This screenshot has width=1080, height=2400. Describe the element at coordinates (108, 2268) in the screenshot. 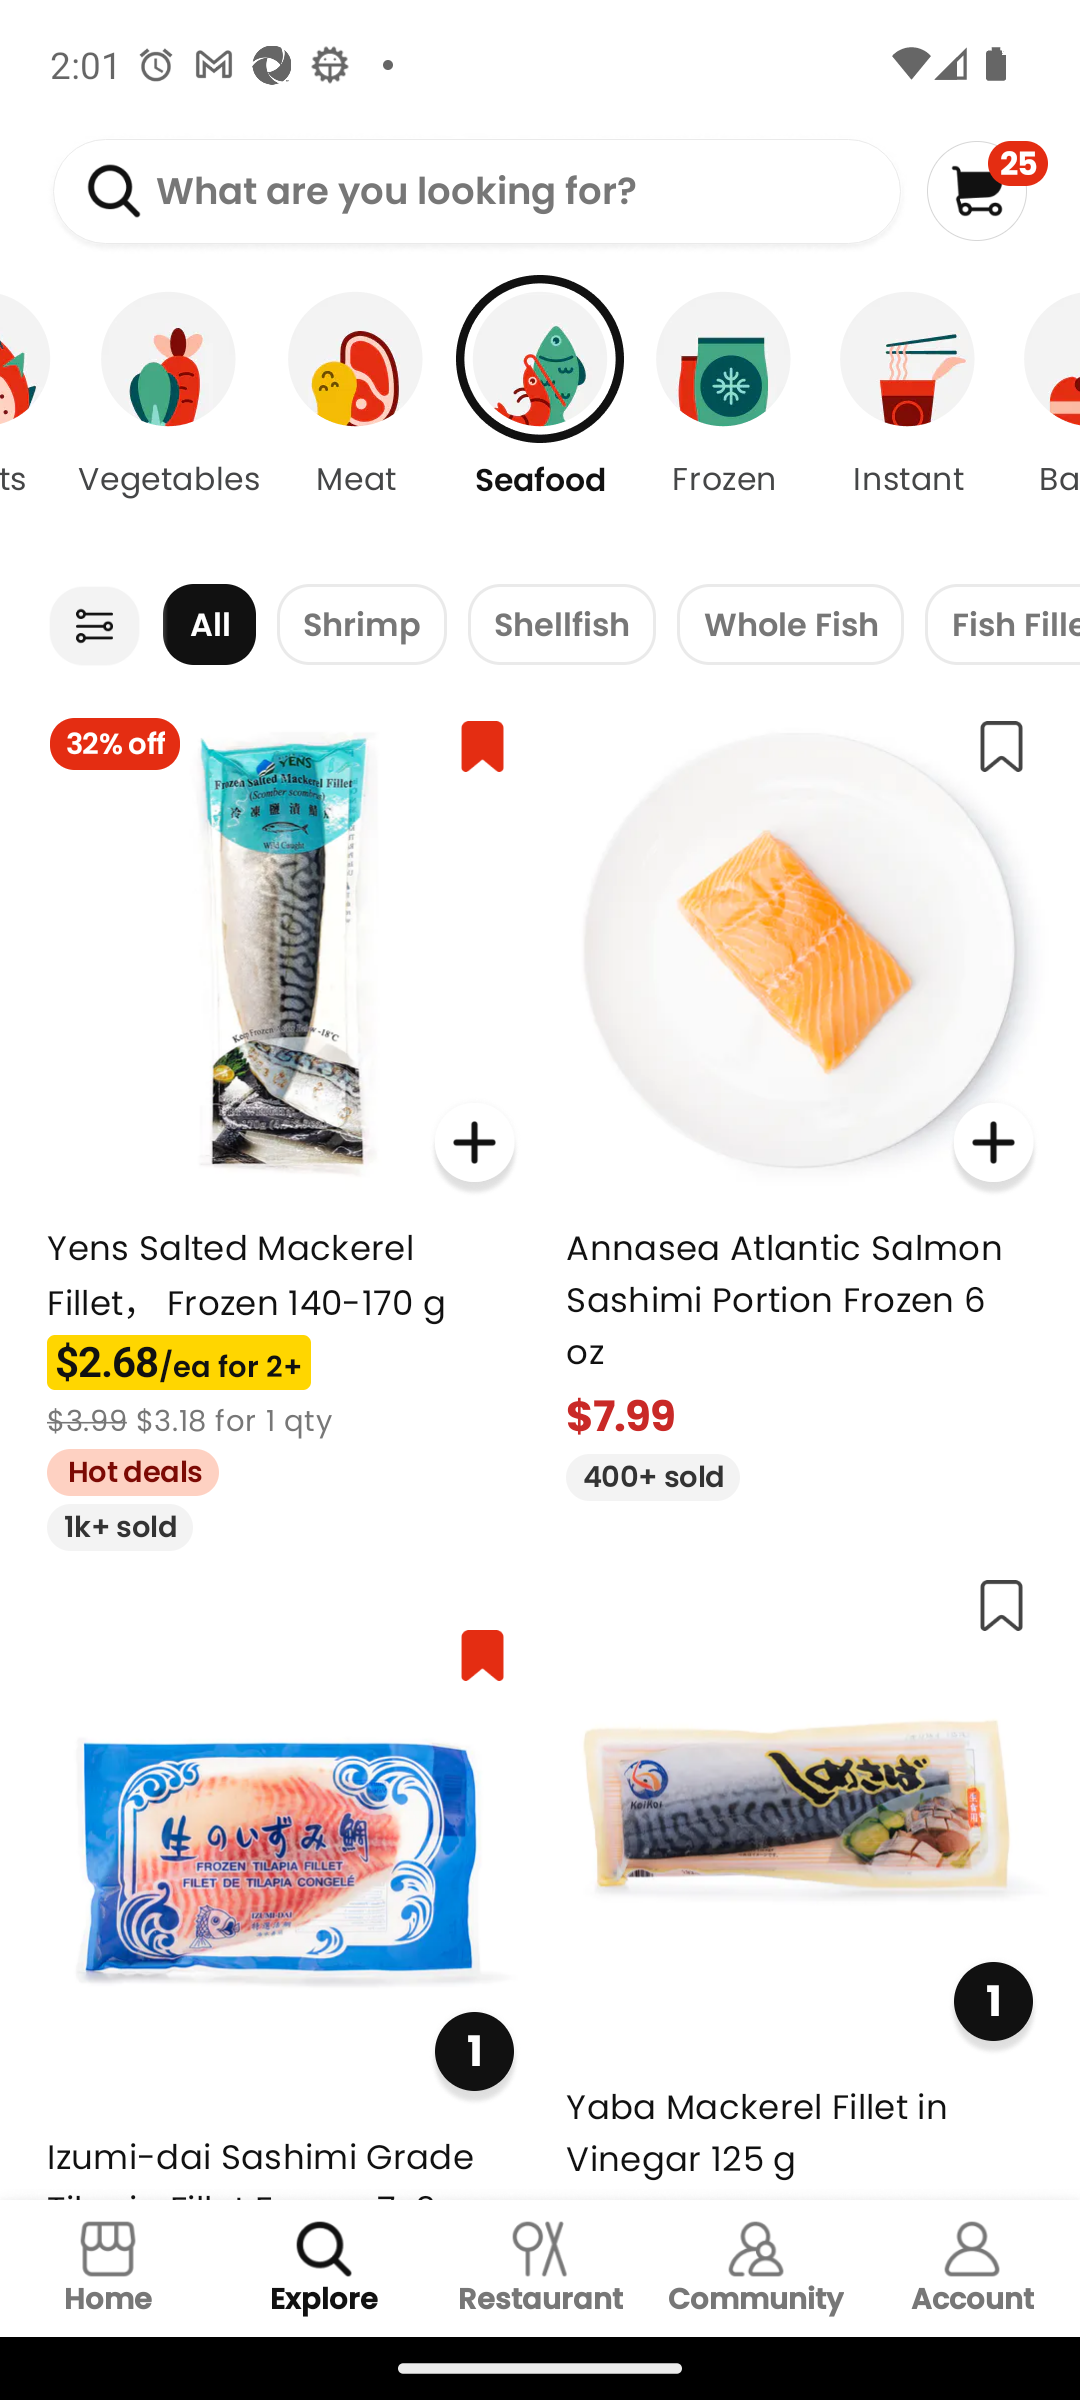

I see `Home` at that location.